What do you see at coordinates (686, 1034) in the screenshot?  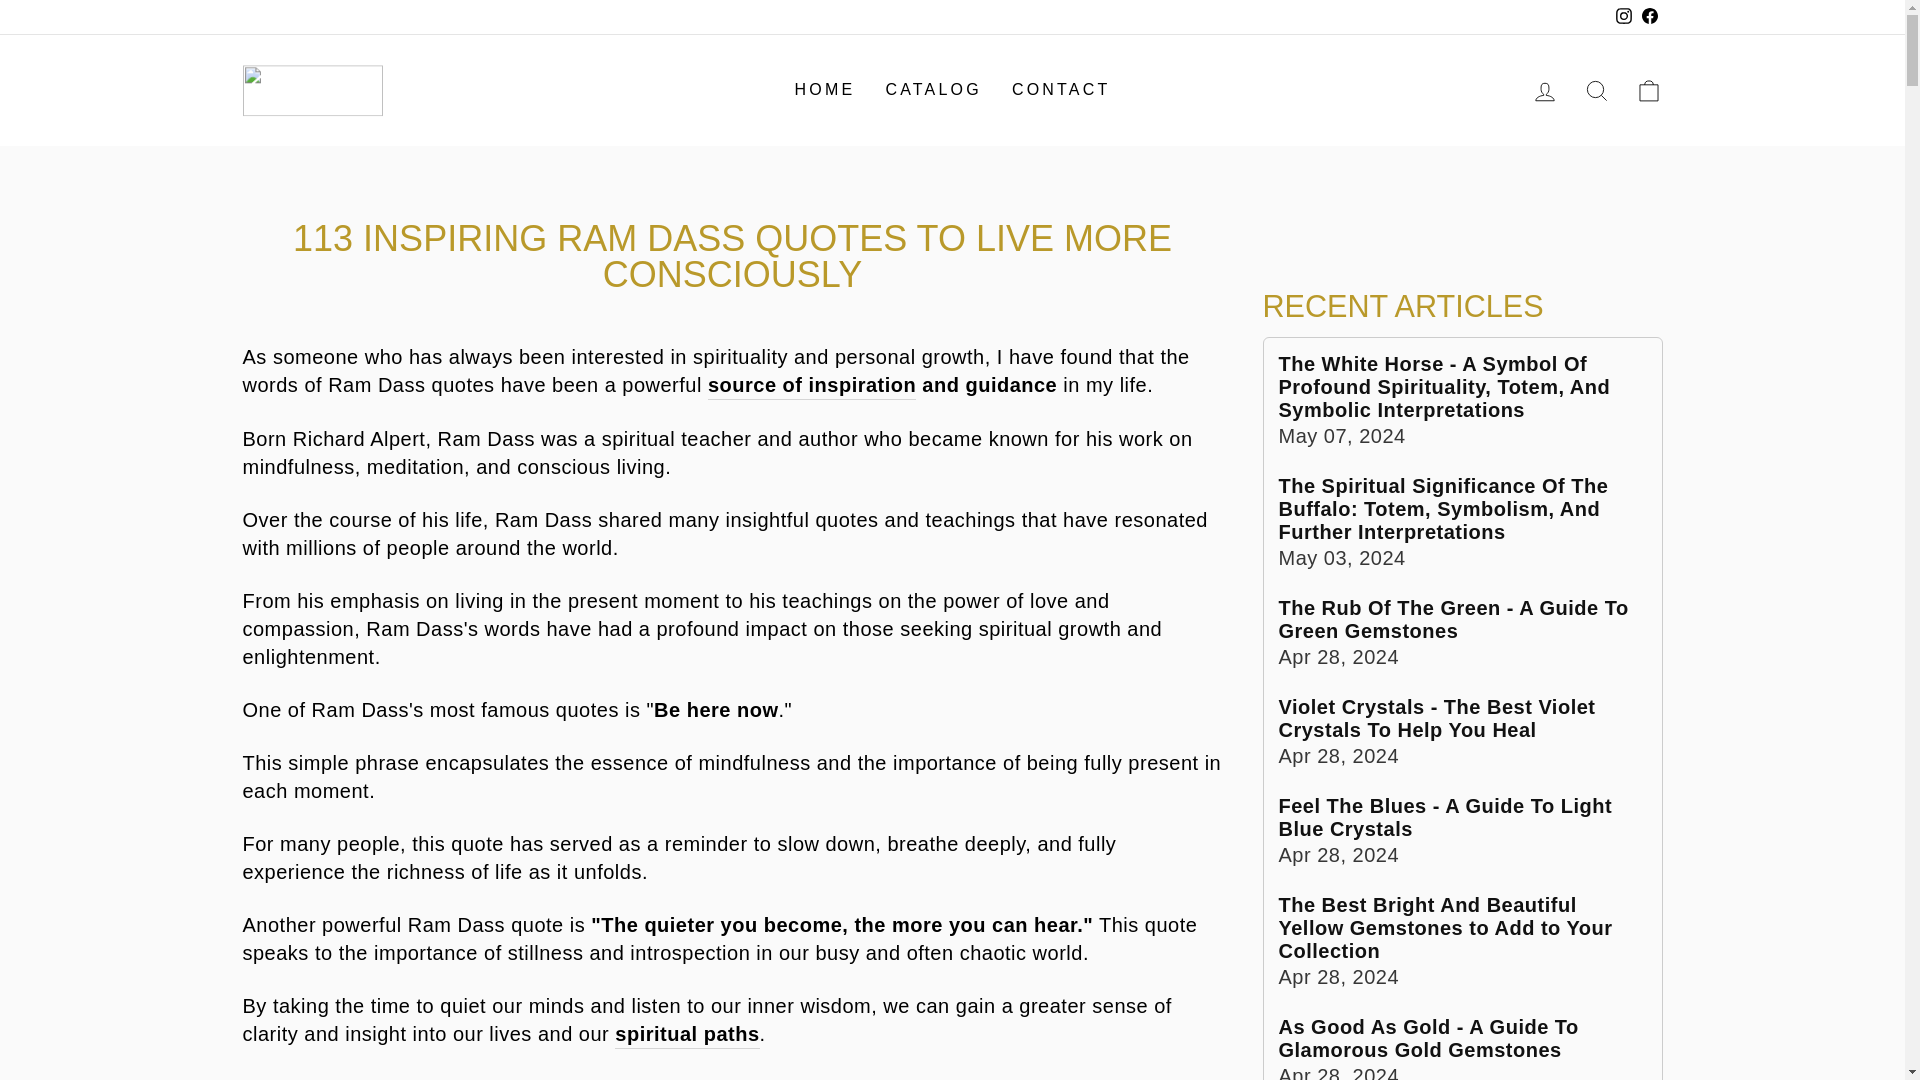 I see `CATALOG` at bounding box center [686, 1034].